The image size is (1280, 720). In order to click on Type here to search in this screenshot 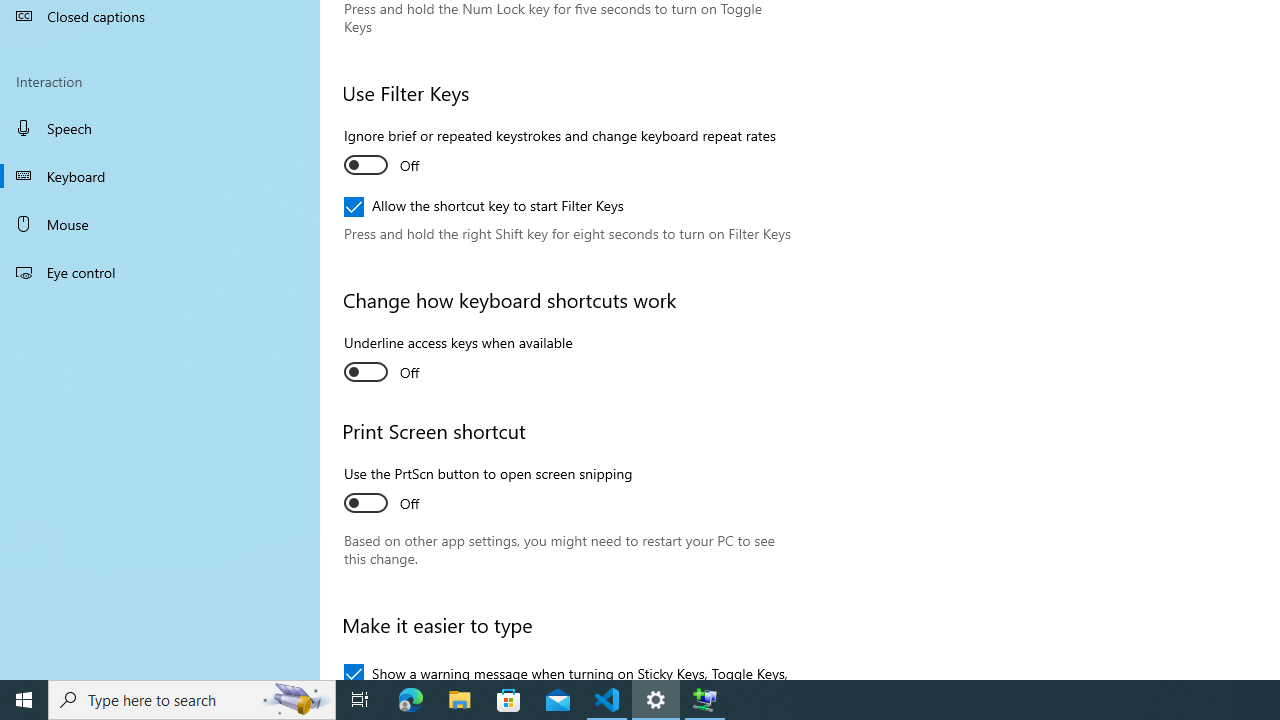, I will do `click(192, 700)`.